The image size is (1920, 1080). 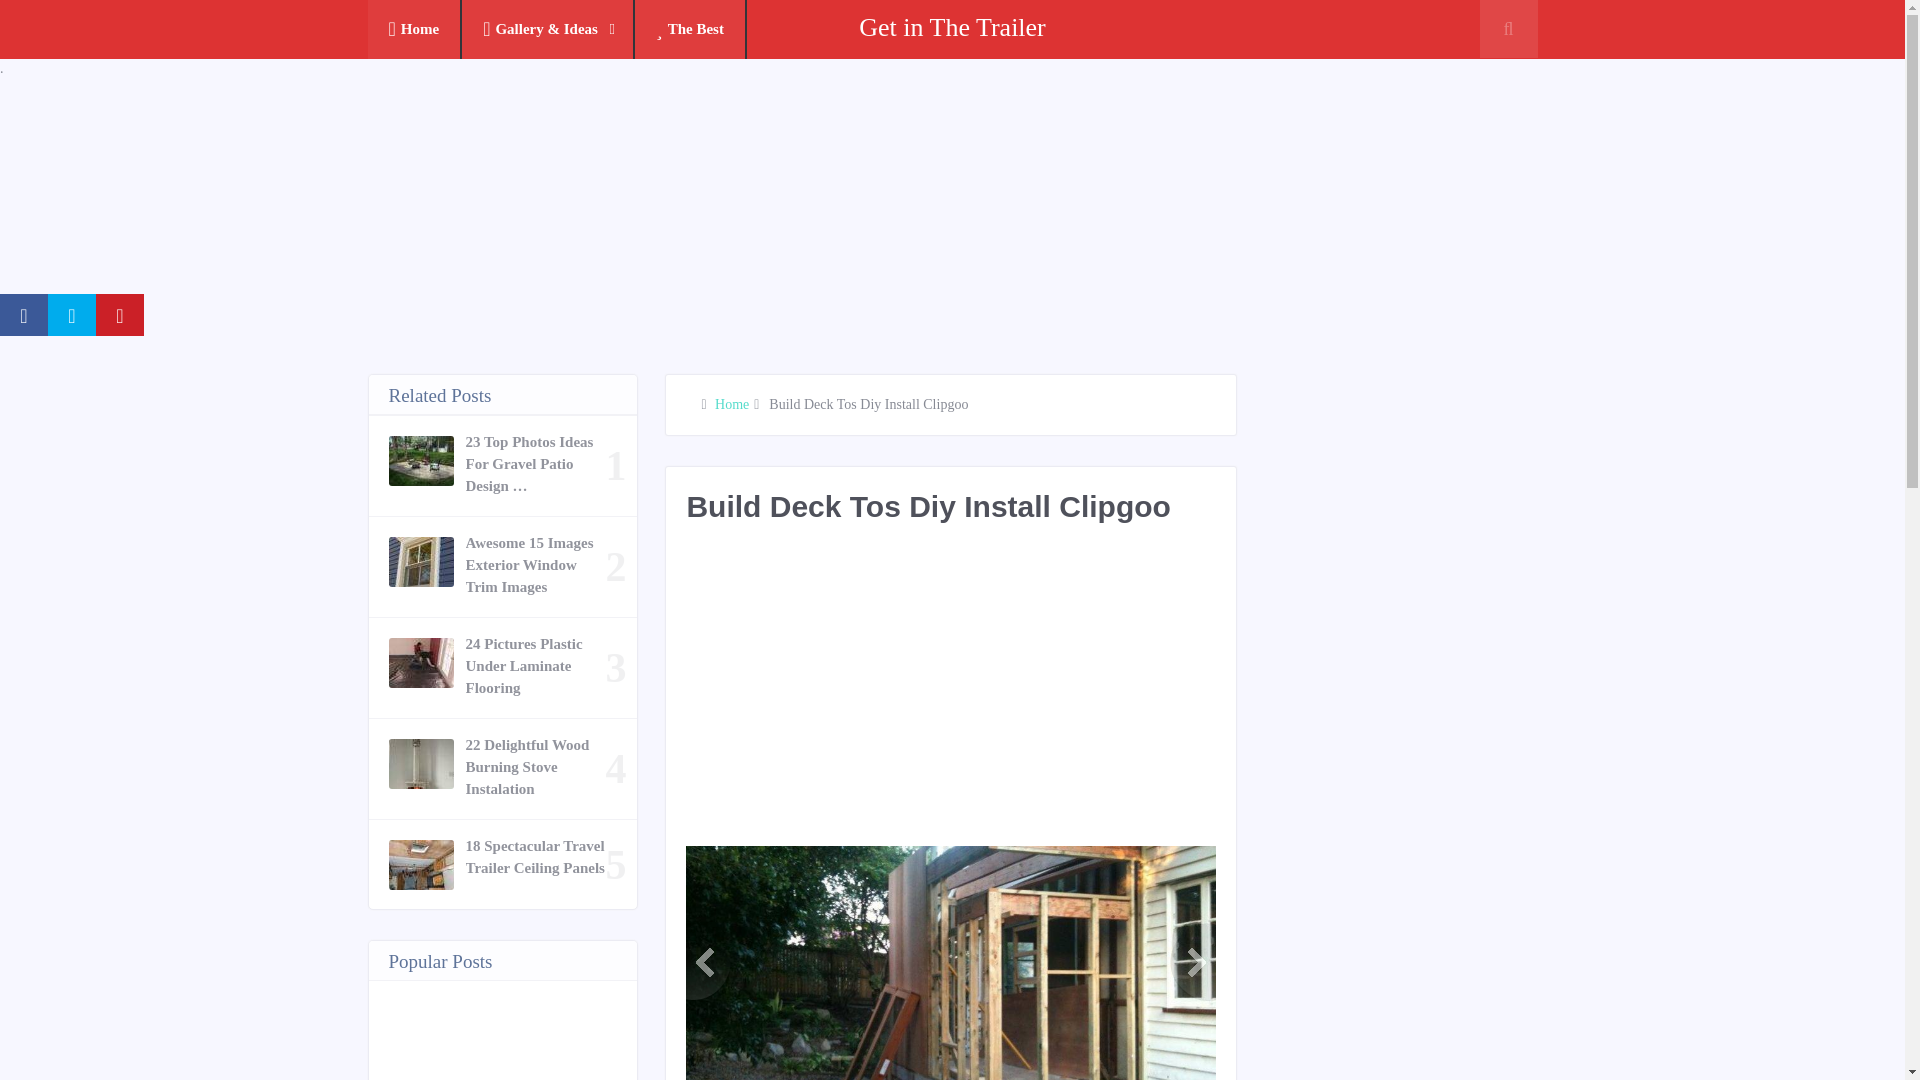 I want to click on 24 Pictures Plastic Under Laminate Flooring, so click(x=536, y=665).